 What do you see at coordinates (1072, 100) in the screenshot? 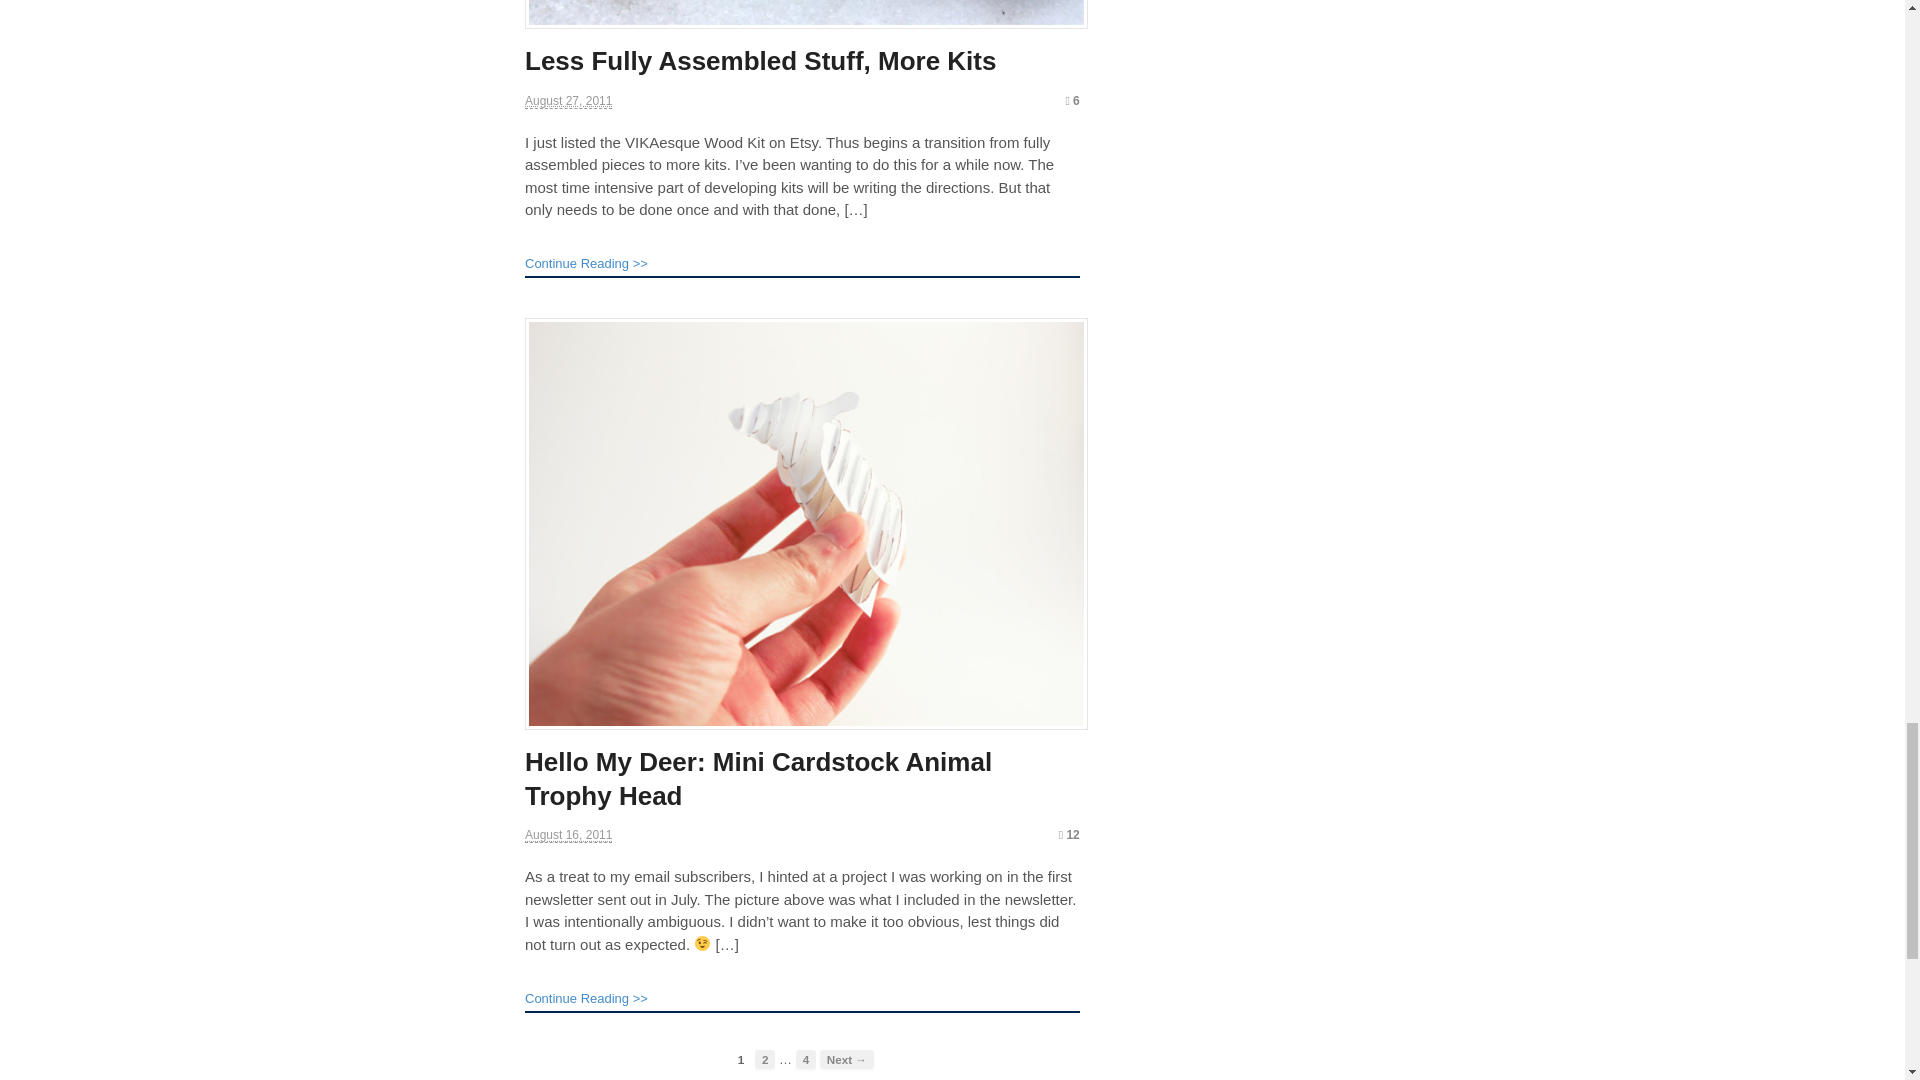
I see `6` at bounding box center [1072, 100].